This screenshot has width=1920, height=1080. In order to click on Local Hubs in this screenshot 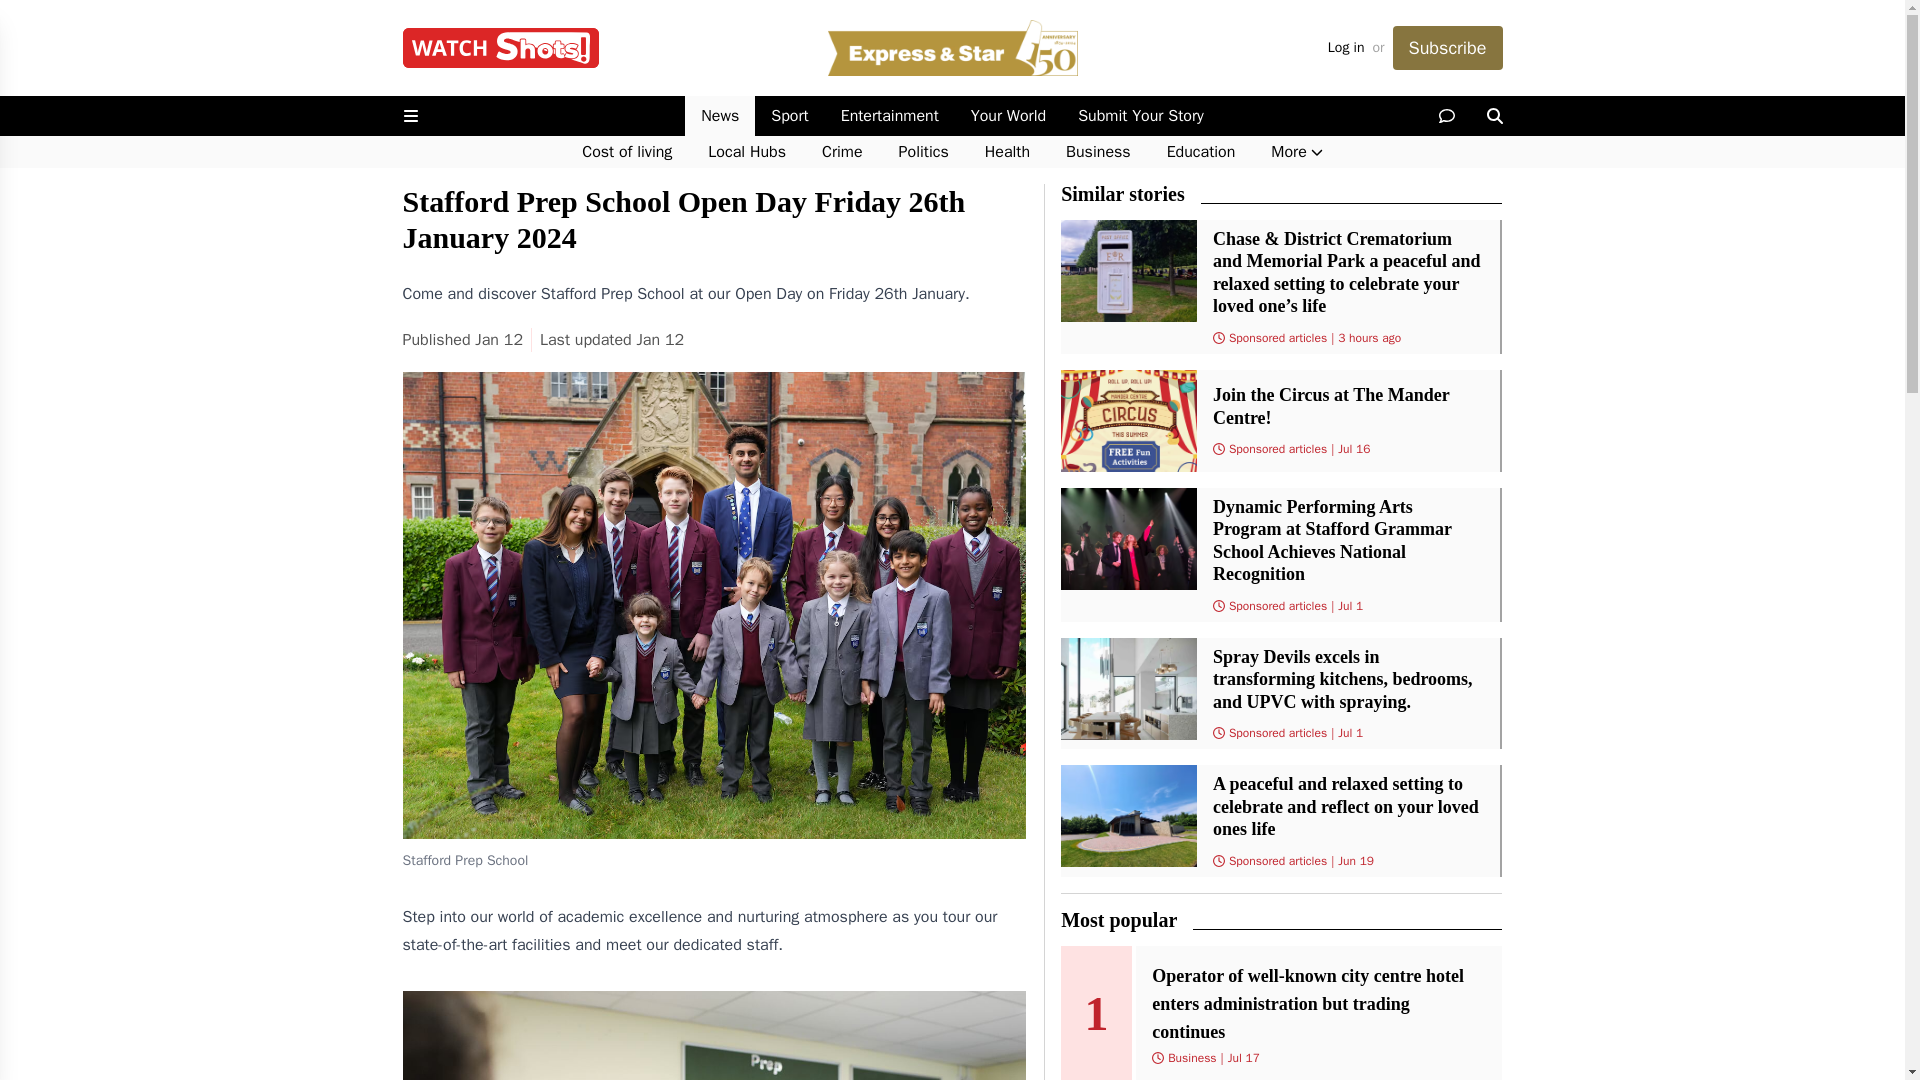, I will do `click(746, 152)`.